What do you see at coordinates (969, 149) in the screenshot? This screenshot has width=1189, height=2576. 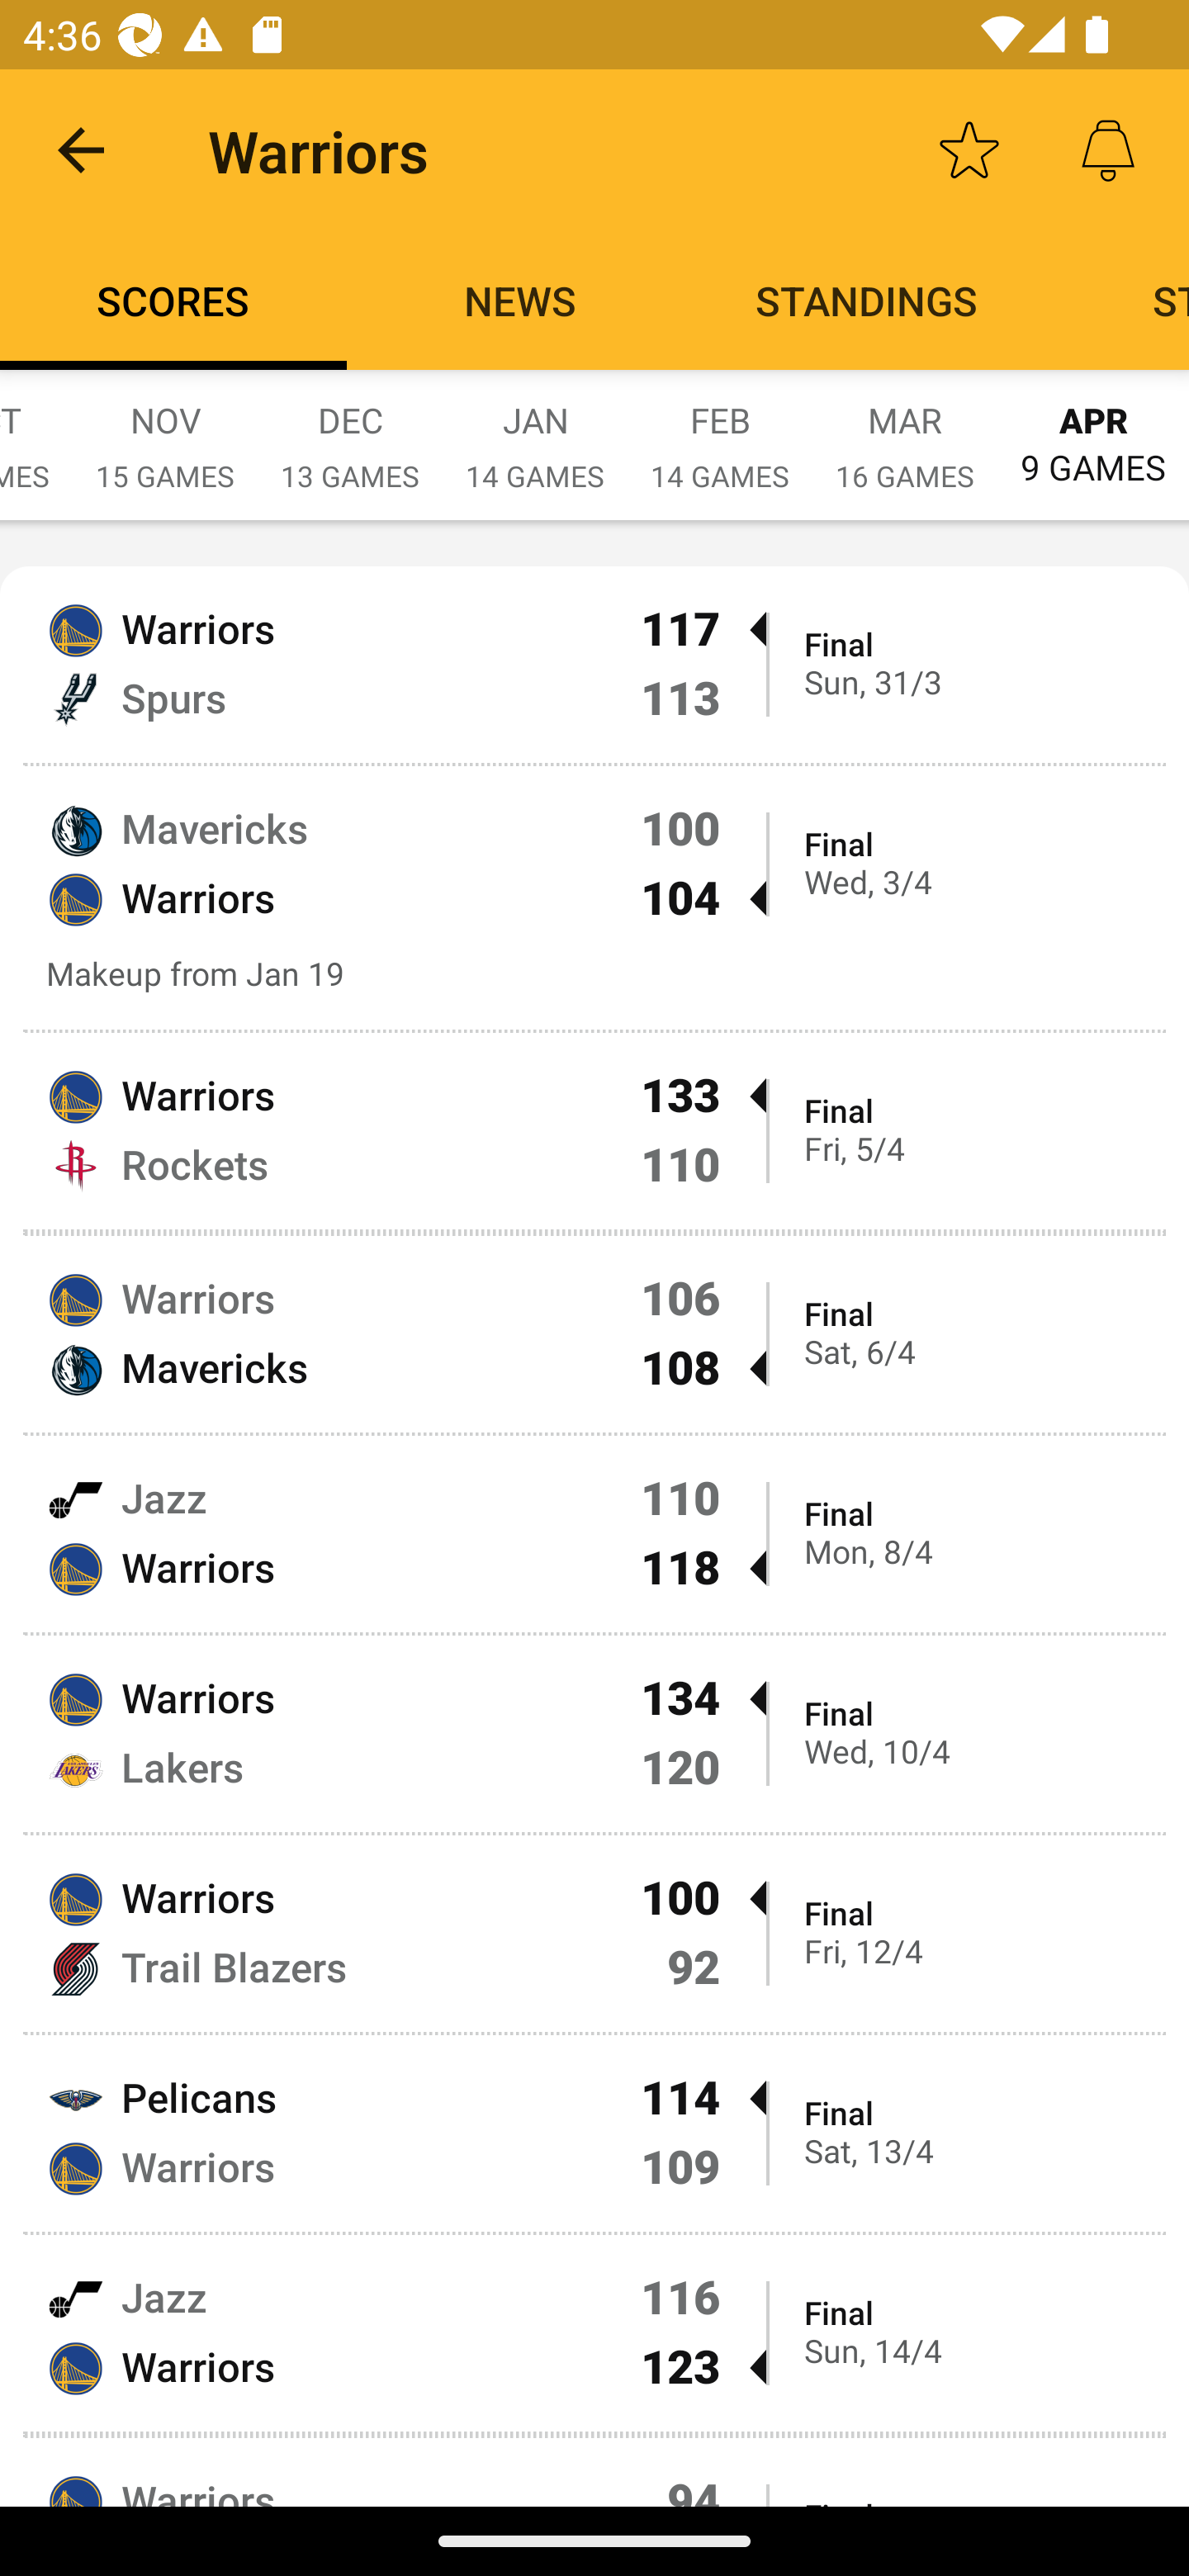 I see `Favorite toggle` at bounding box center [969, 149].